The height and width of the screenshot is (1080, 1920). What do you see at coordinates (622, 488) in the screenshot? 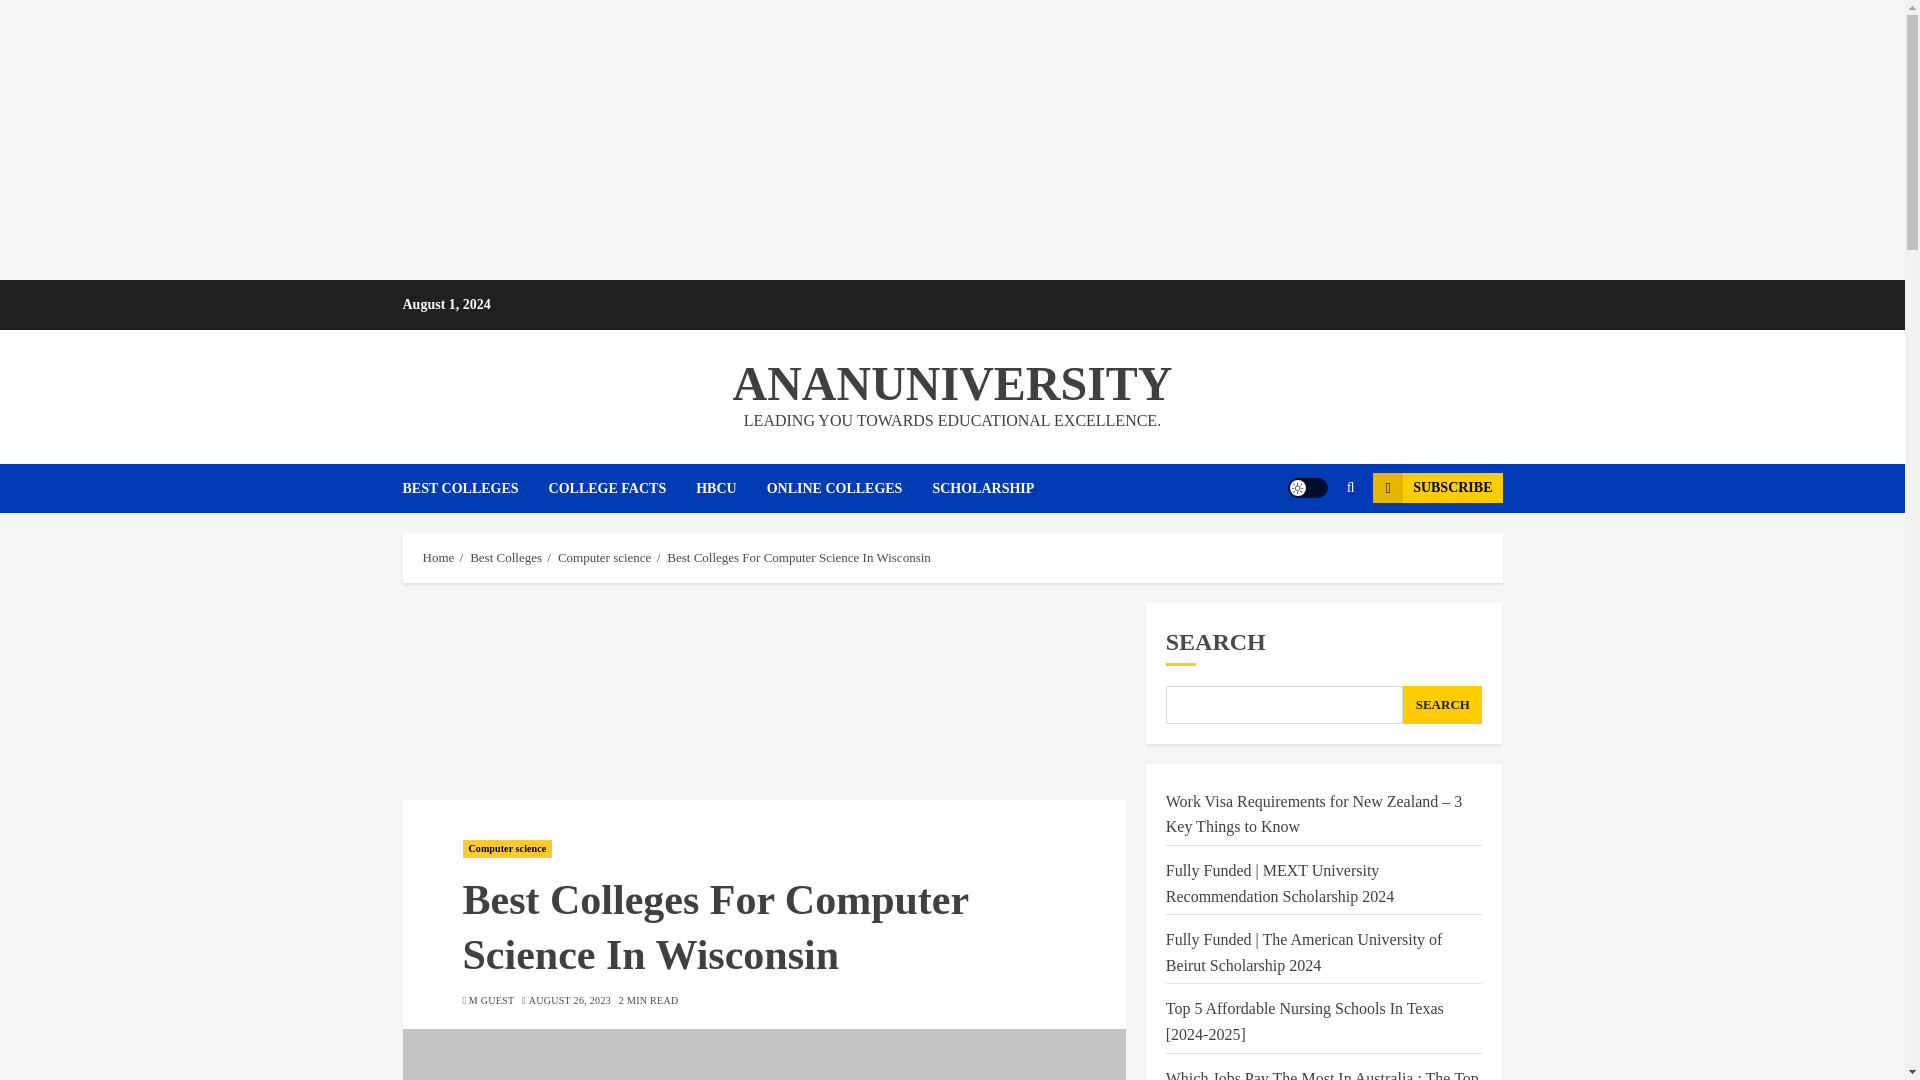
I see `COLLEGE FACTS` at bounding box center [622, 488].